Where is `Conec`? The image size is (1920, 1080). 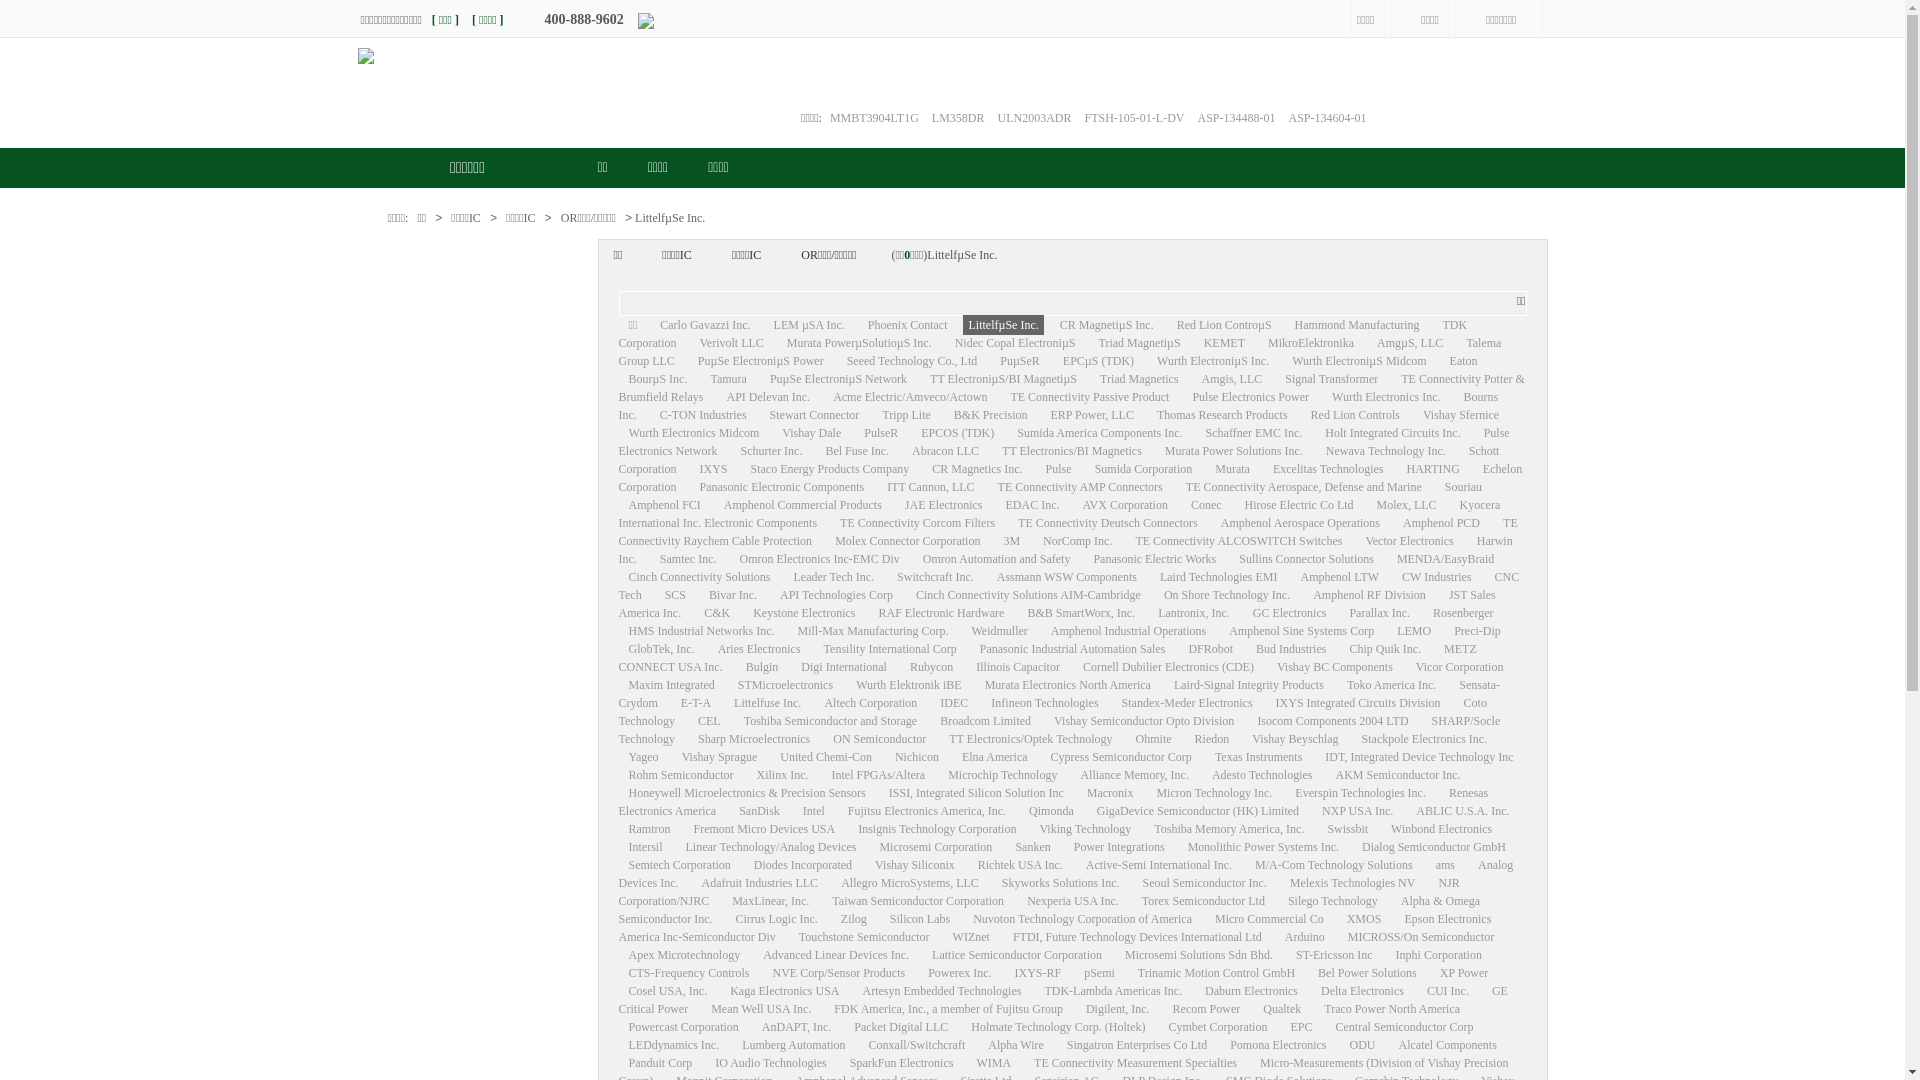
Conec is located at coordinates (1206, 505).